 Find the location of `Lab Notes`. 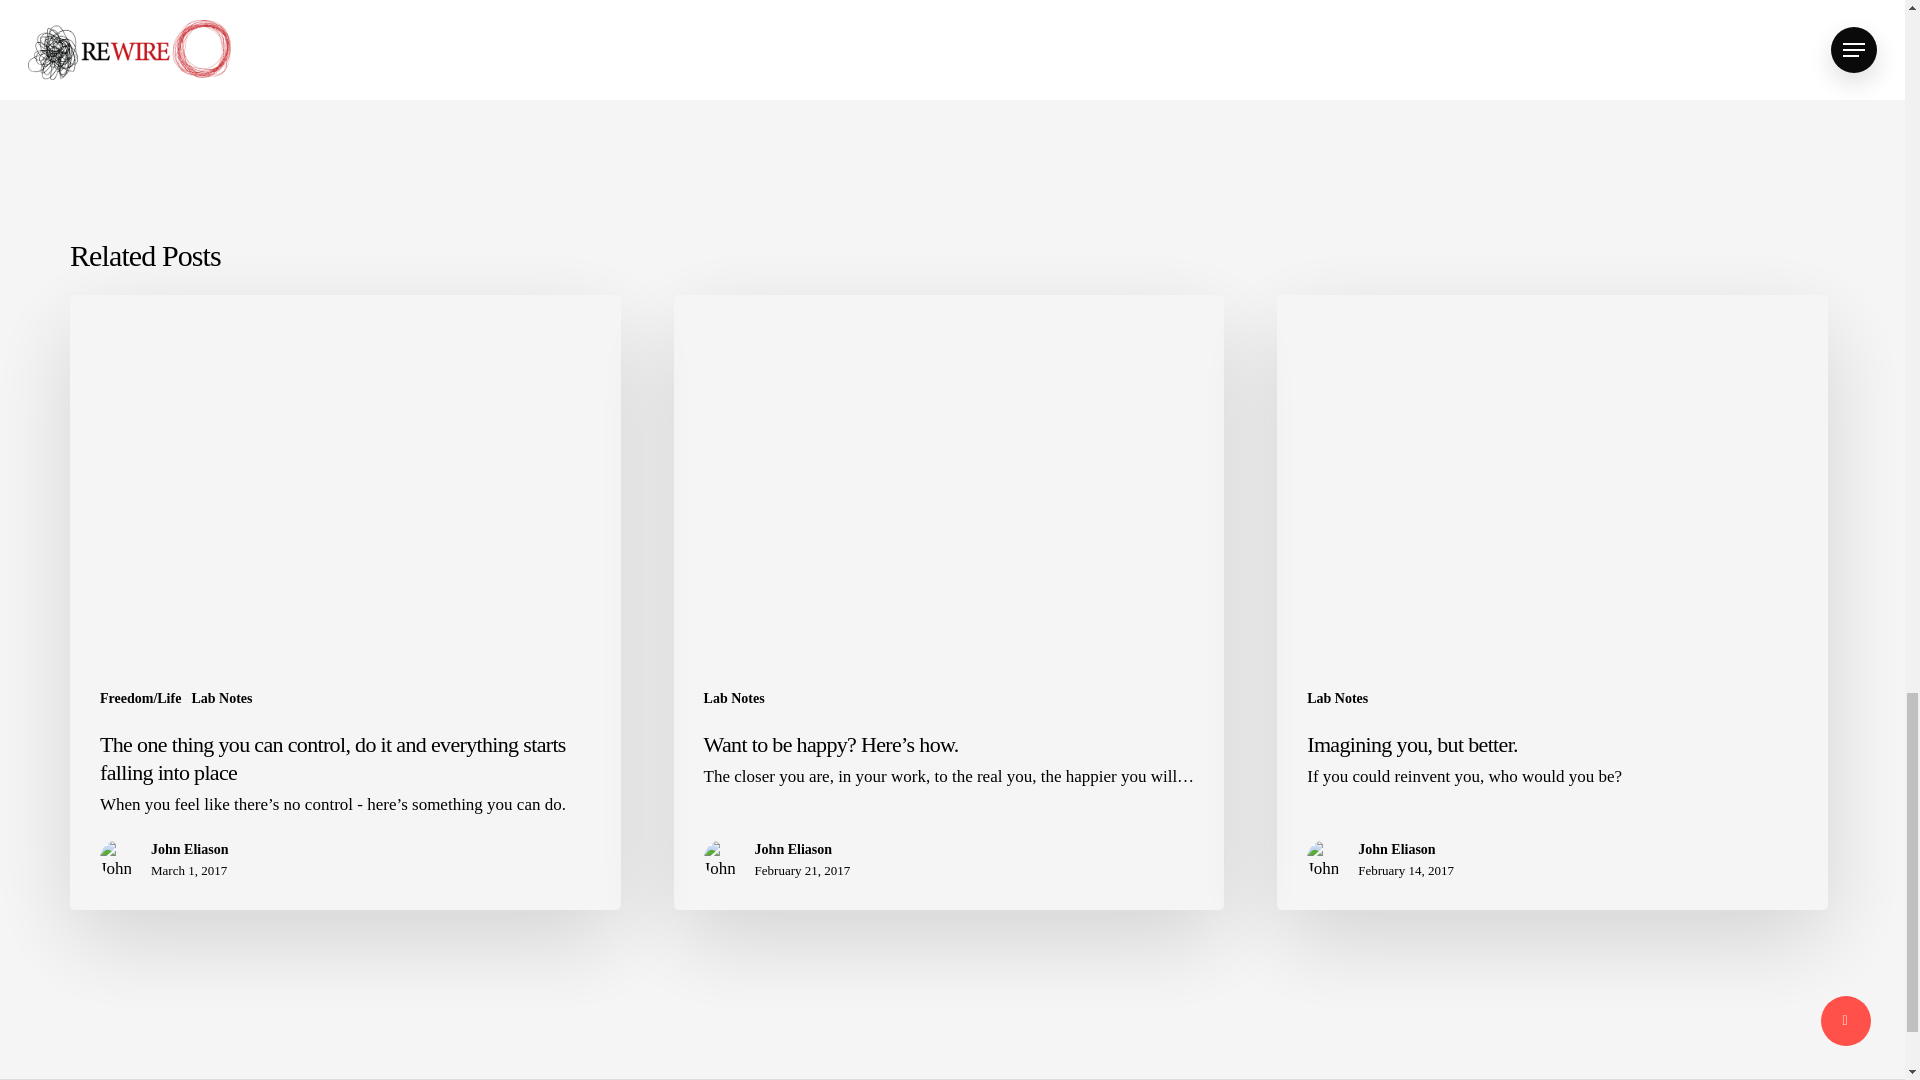

Lab Notes is located at coordinates (220, 697).